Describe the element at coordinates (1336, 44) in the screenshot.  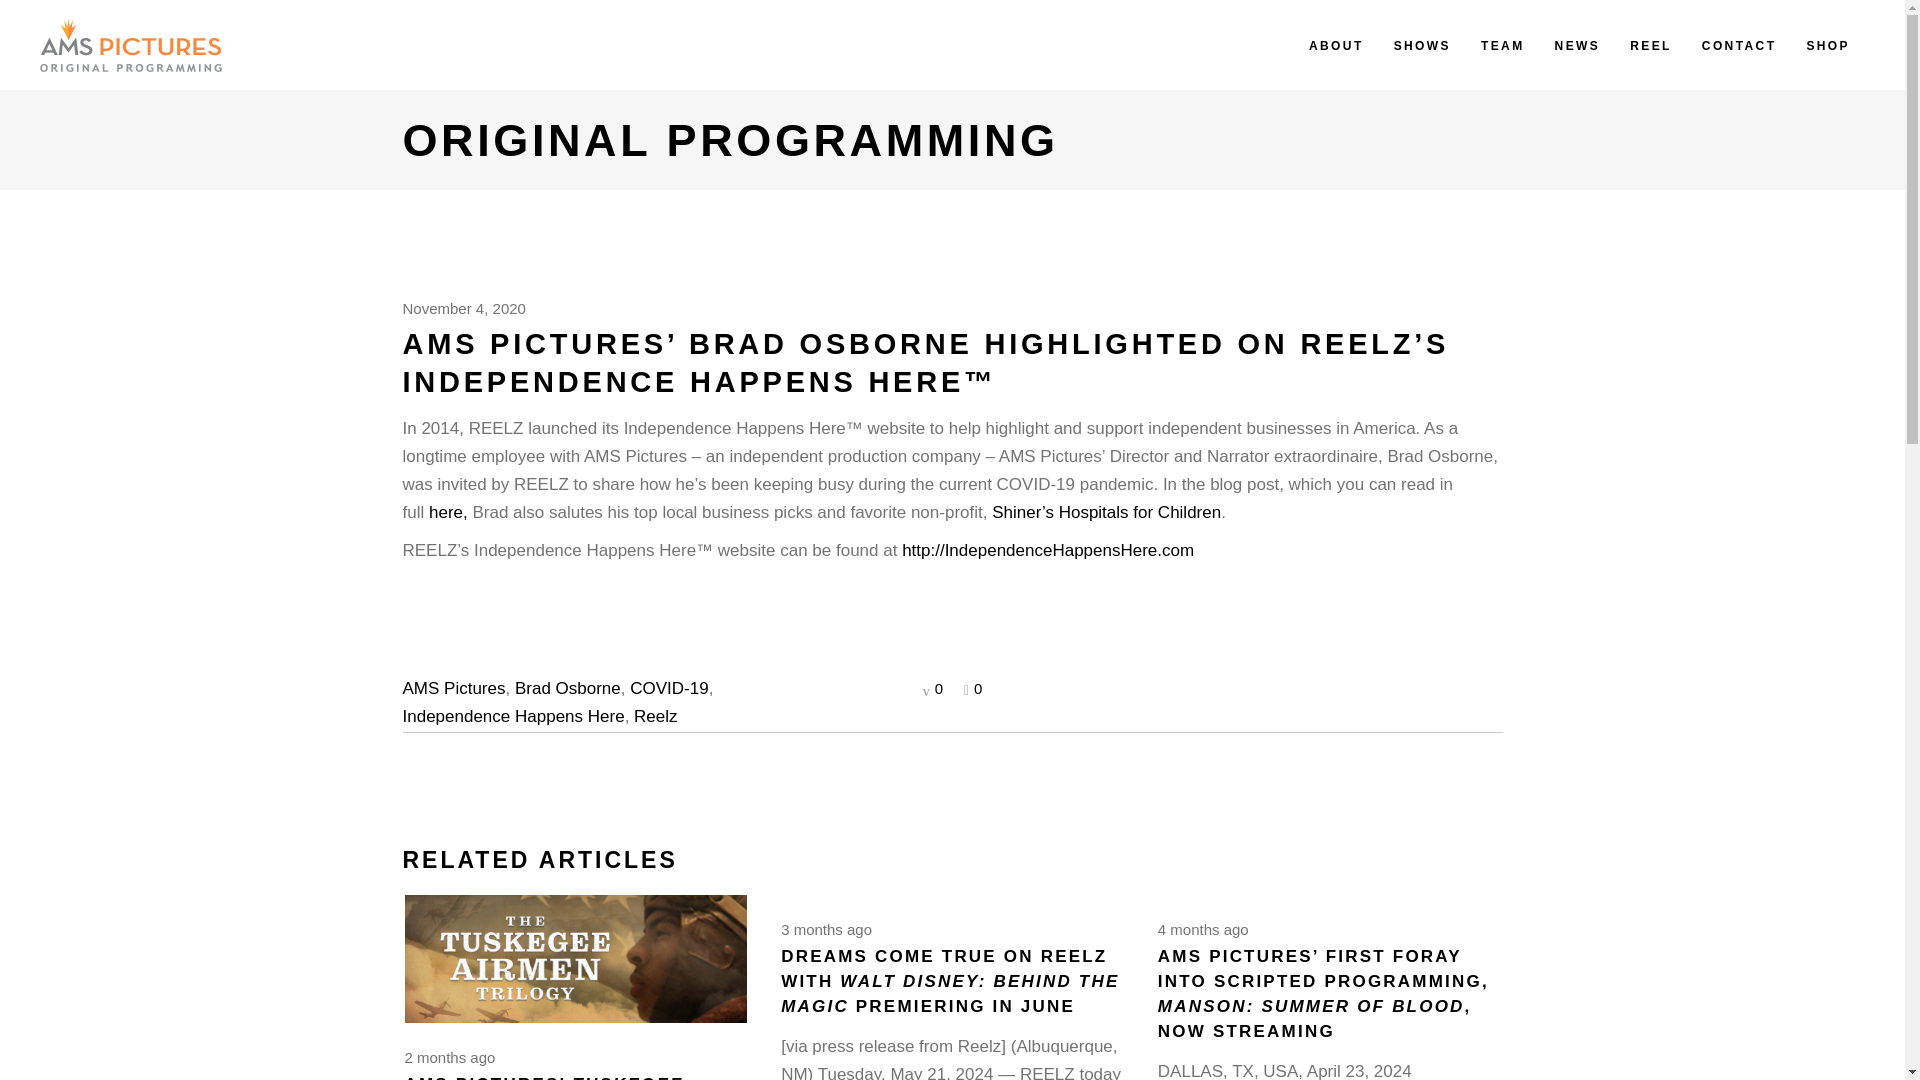
I see `ABOUT` at that location.